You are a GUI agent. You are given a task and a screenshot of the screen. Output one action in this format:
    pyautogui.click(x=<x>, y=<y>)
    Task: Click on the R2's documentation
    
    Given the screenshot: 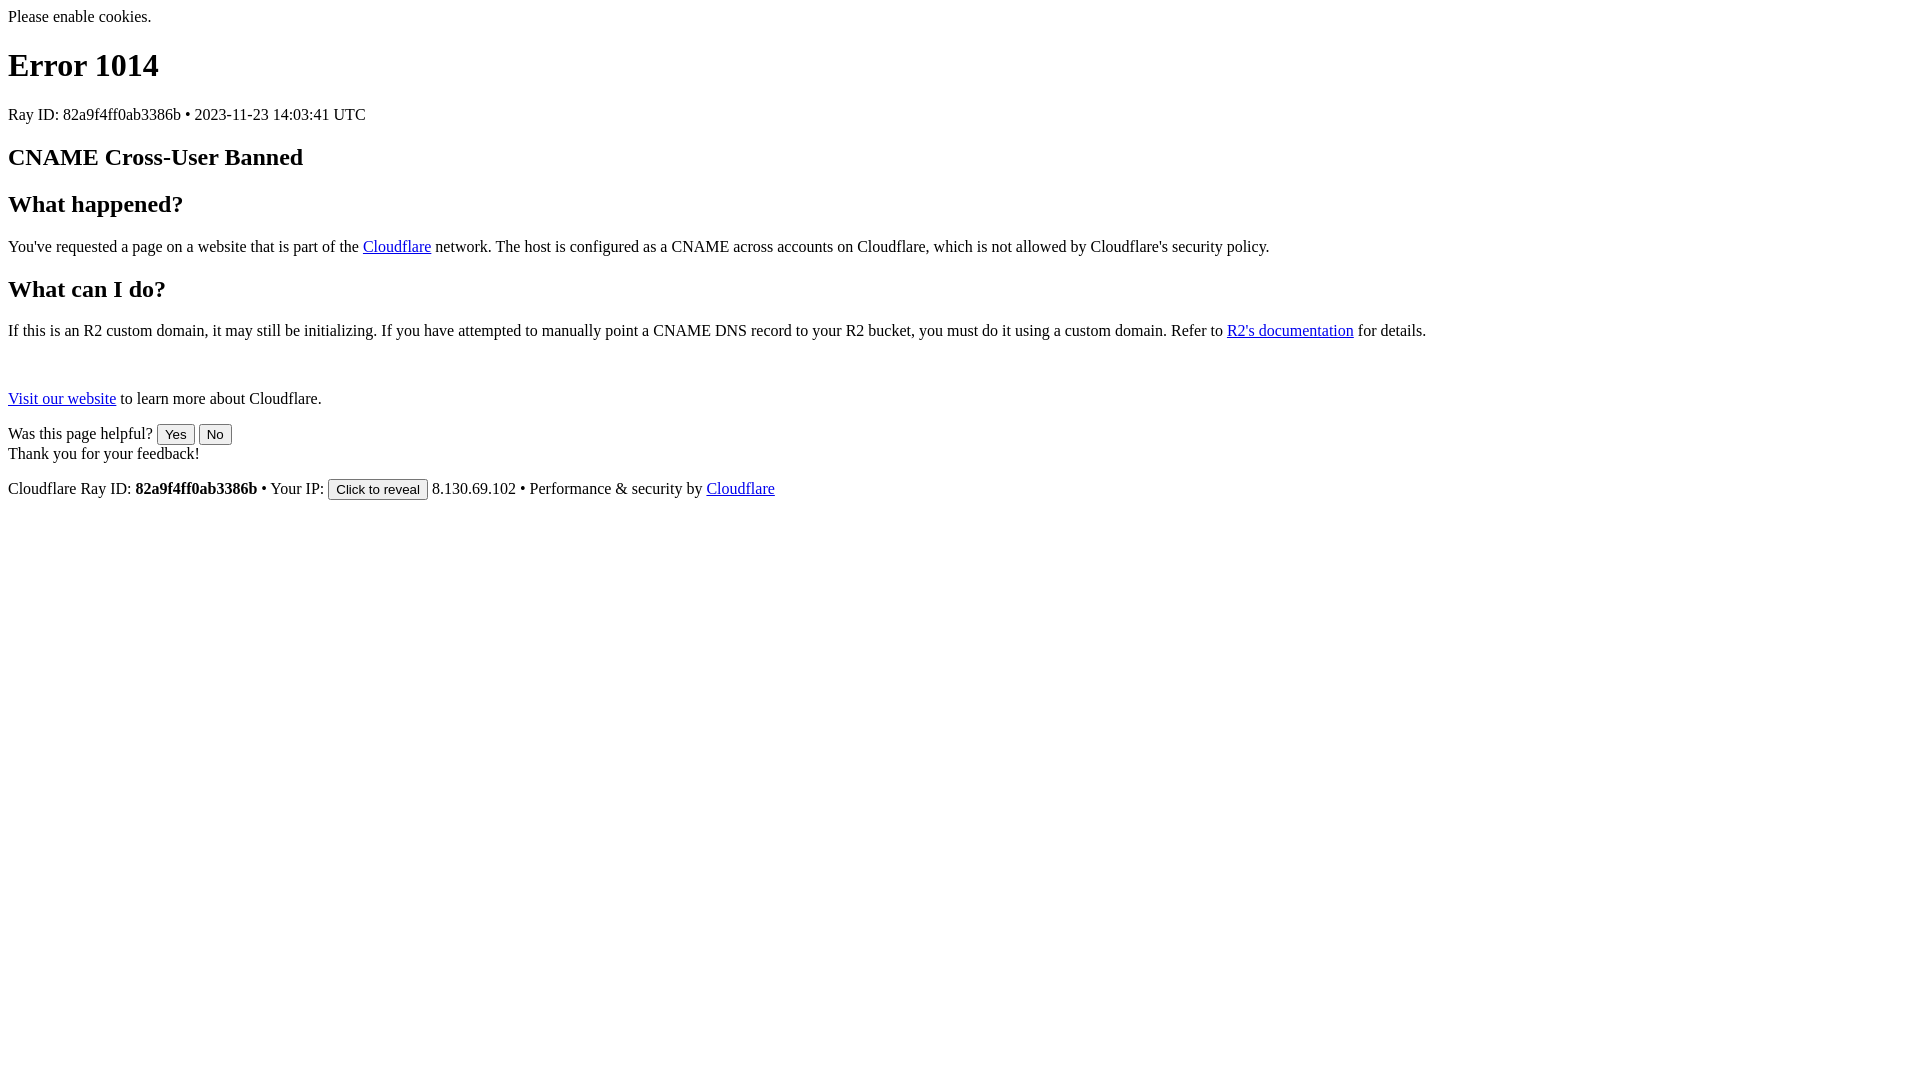 What is the action you would take?
    pyautogui.click(x=1290, y=330)
    